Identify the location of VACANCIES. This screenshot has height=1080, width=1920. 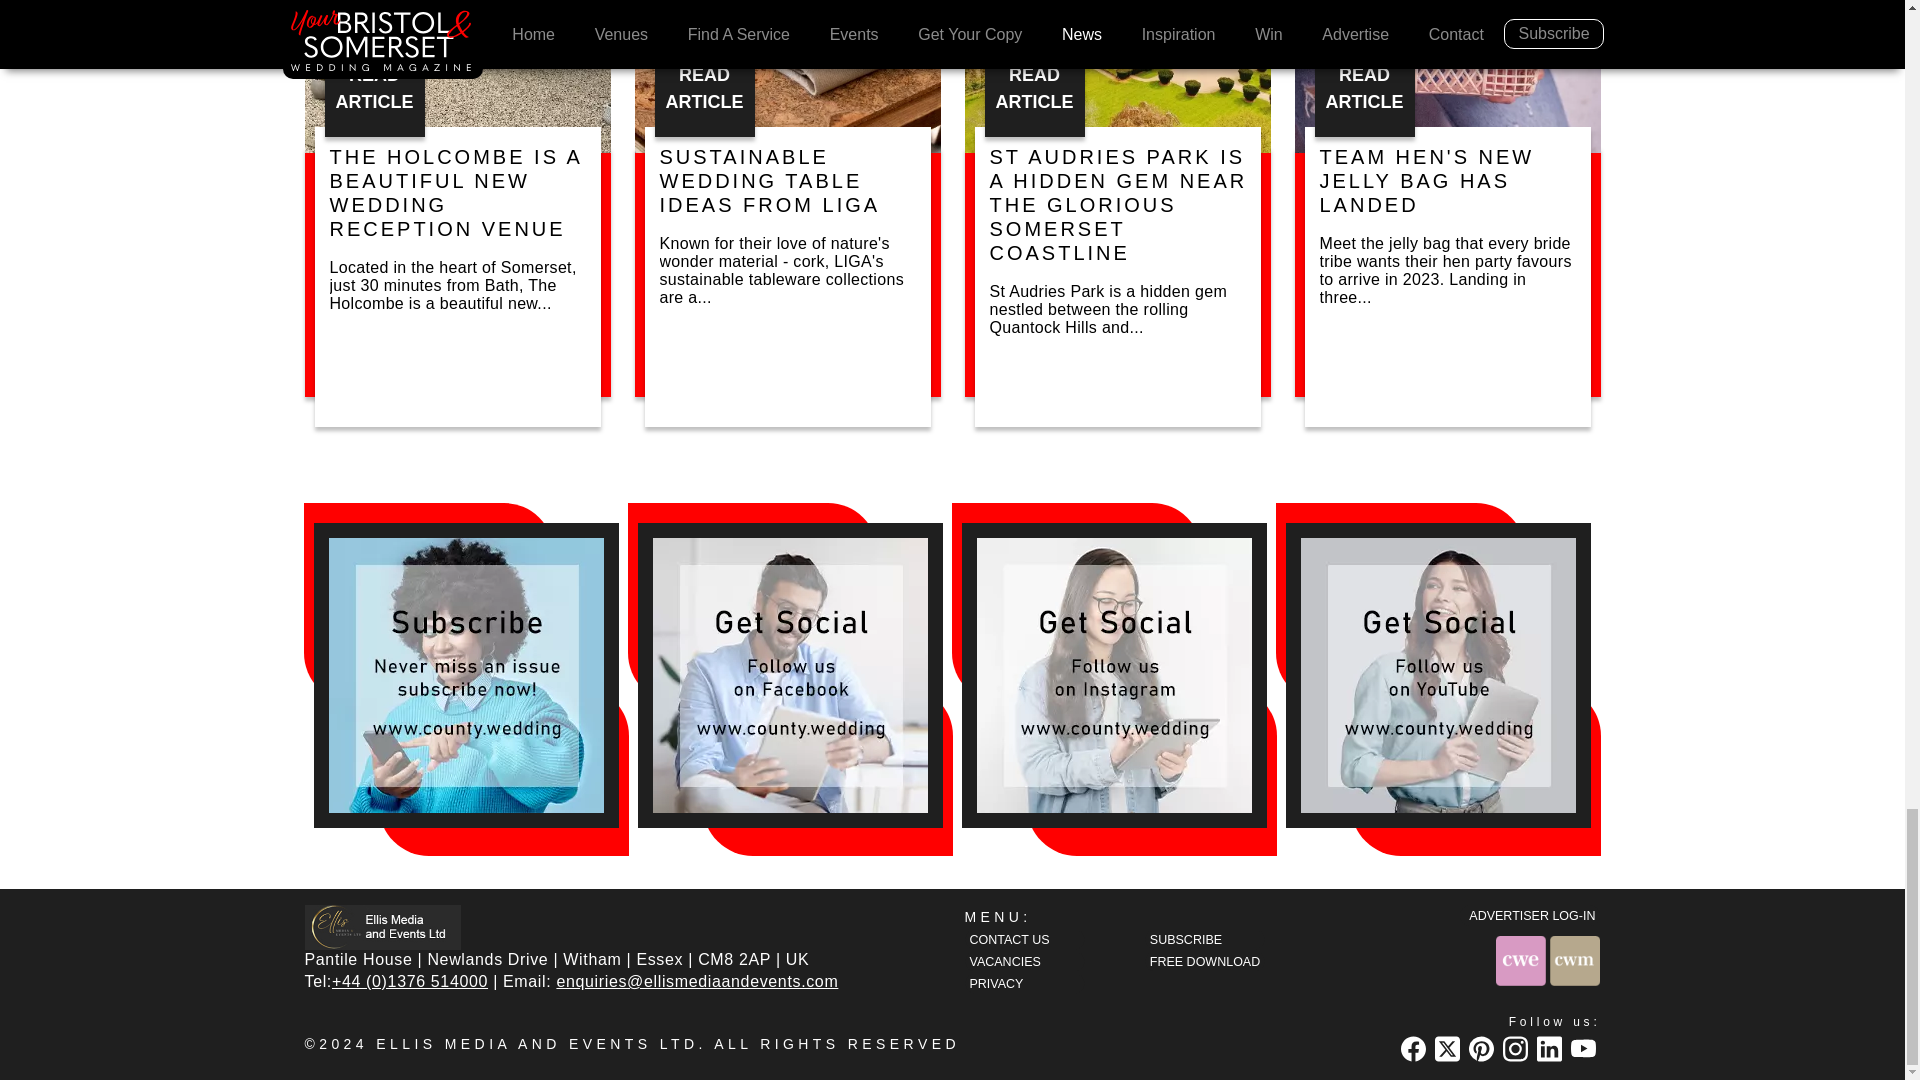
(1024, 962).